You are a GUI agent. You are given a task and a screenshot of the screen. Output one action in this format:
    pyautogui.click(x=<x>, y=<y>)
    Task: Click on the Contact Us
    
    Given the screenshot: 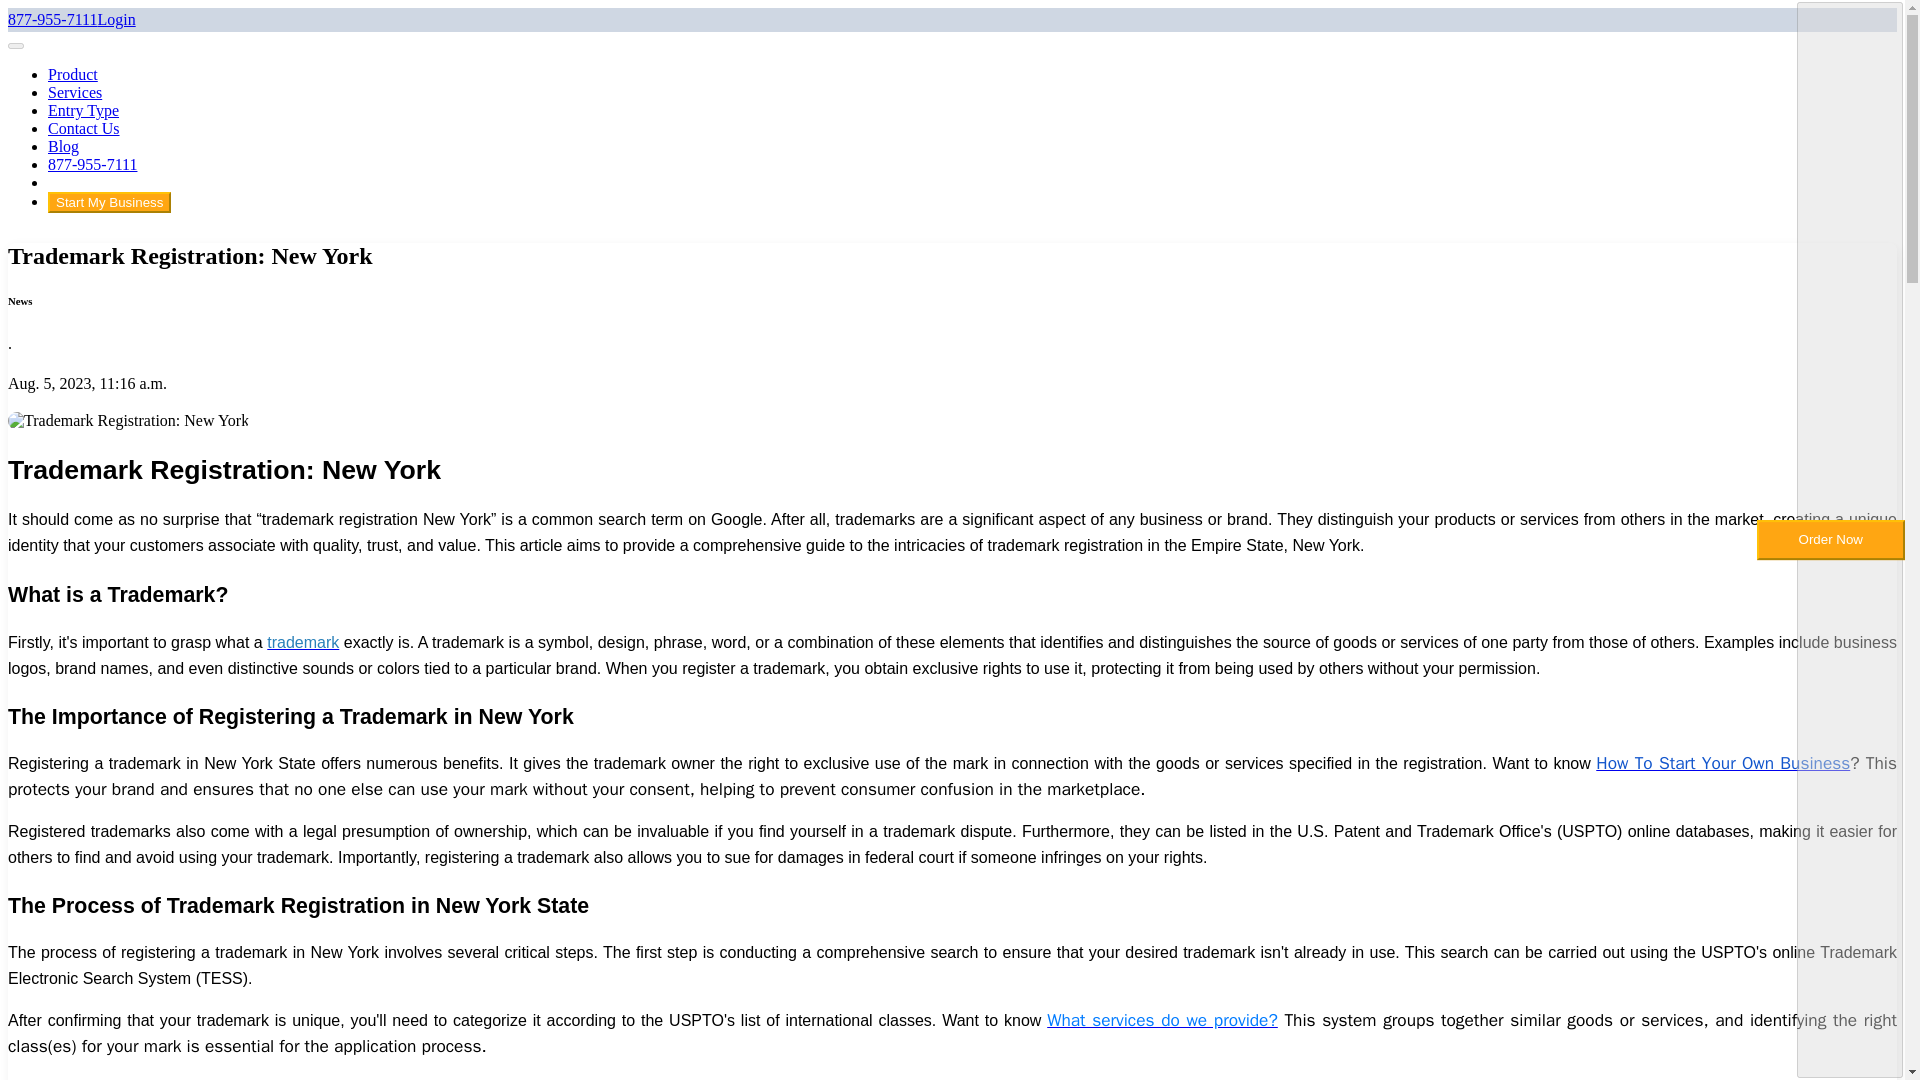 What is the action you would take?
    pyautogui.click(x=84, y=128)
    